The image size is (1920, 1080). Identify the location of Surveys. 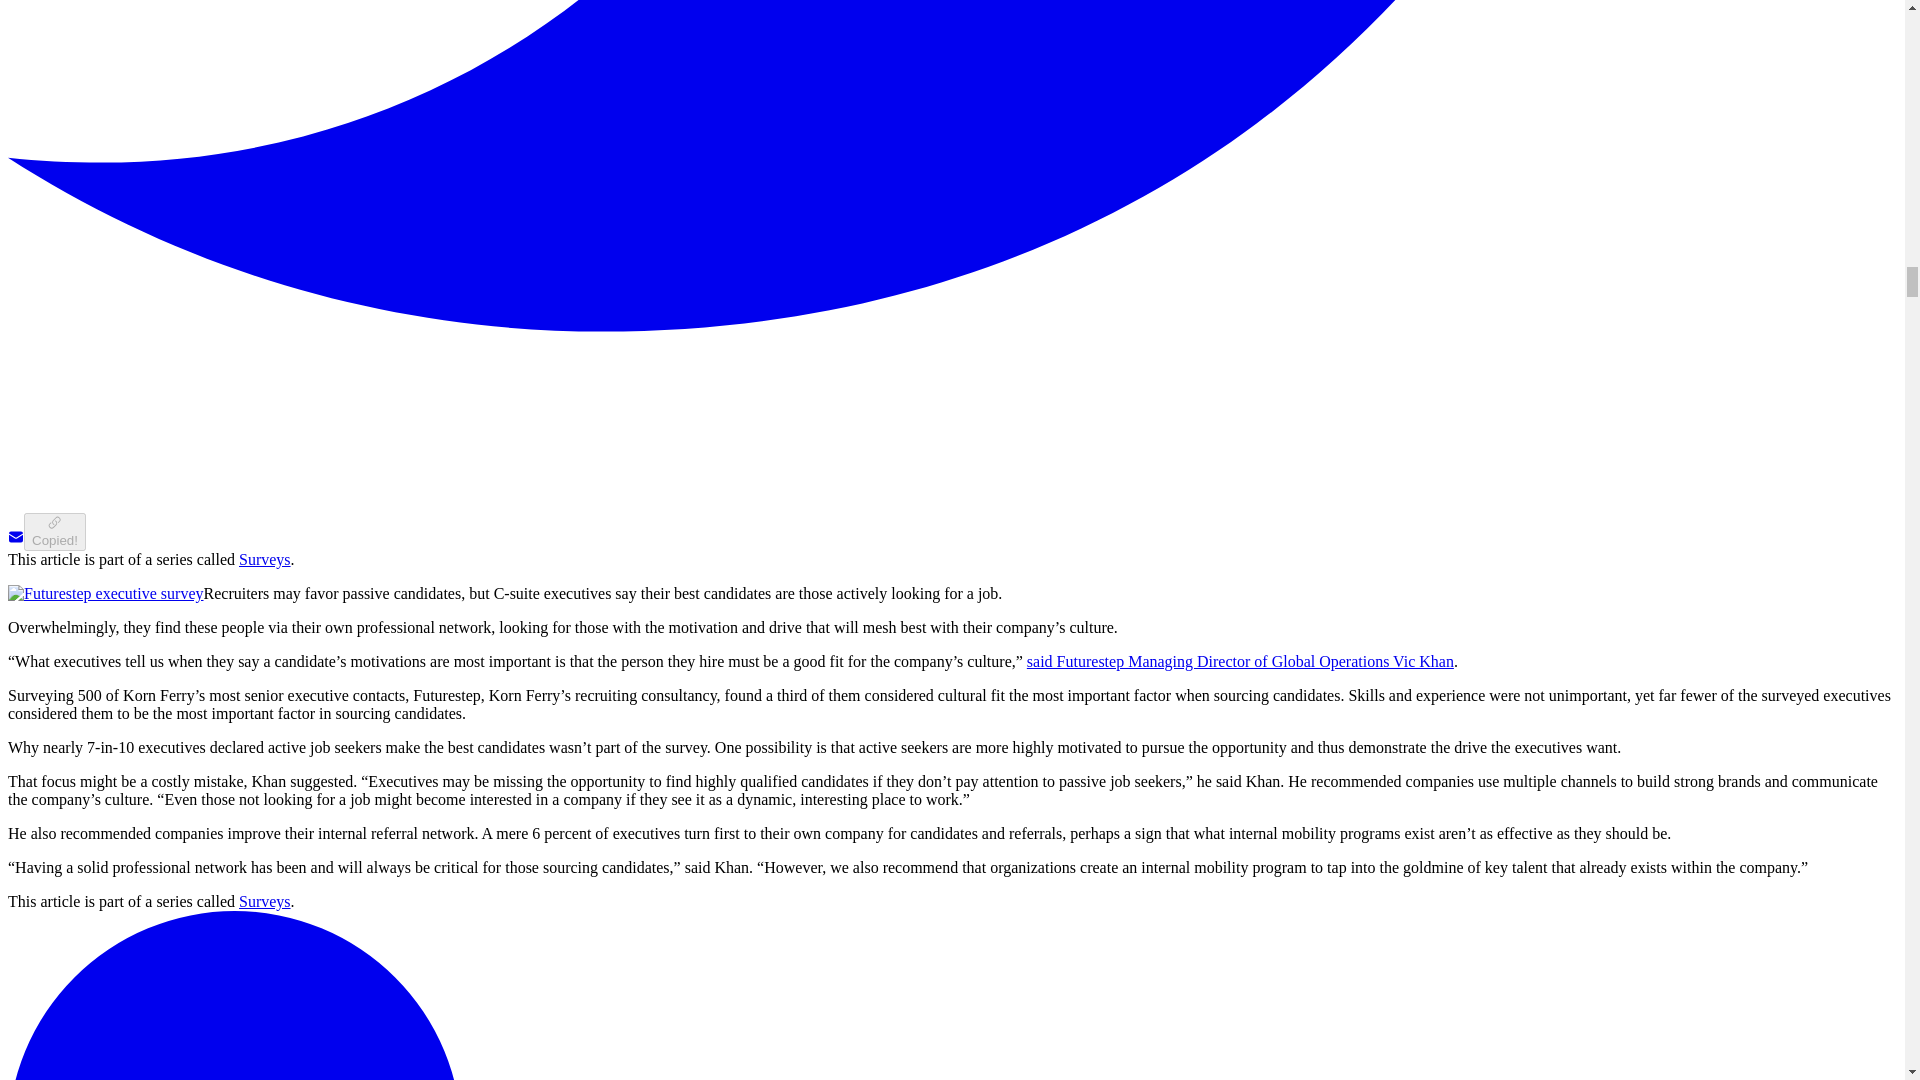
(264, 559).